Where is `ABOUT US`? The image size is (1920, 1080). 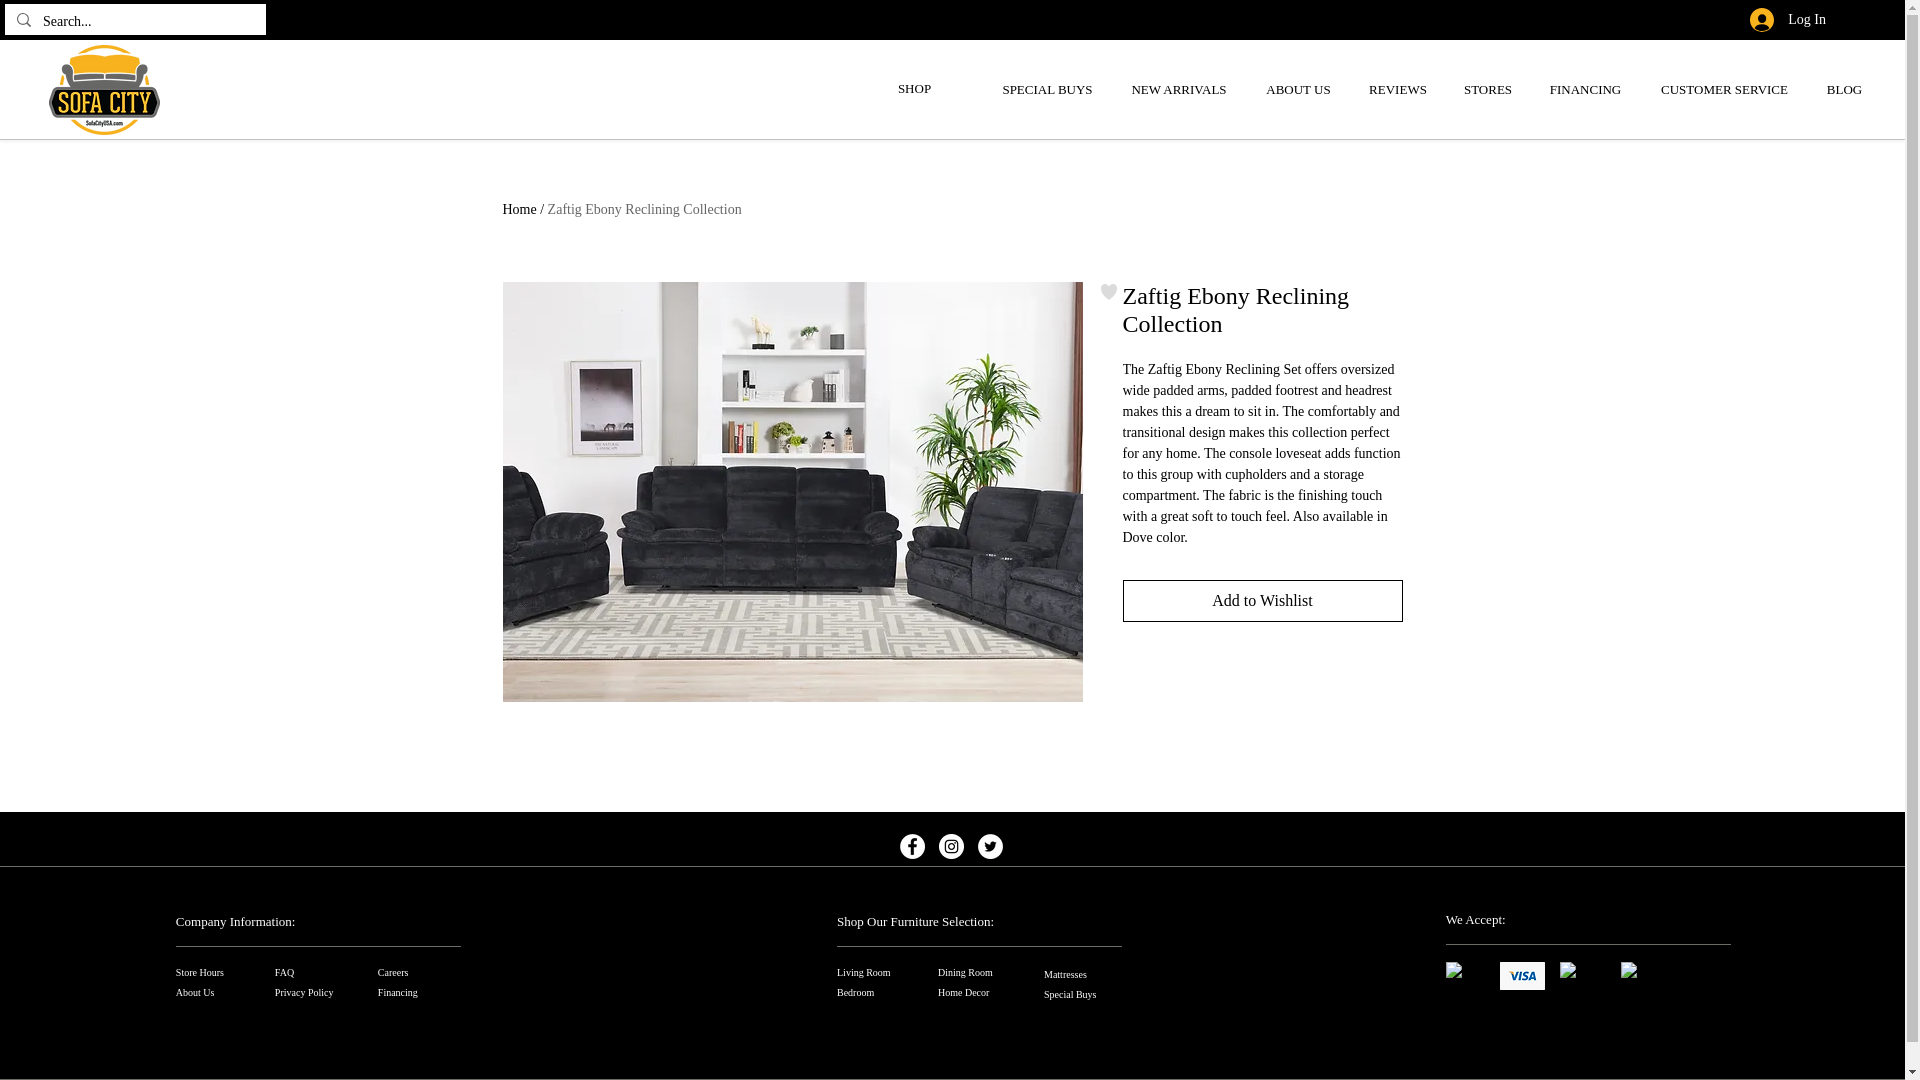 ABOUT US is located at coordinates (1298, 89).